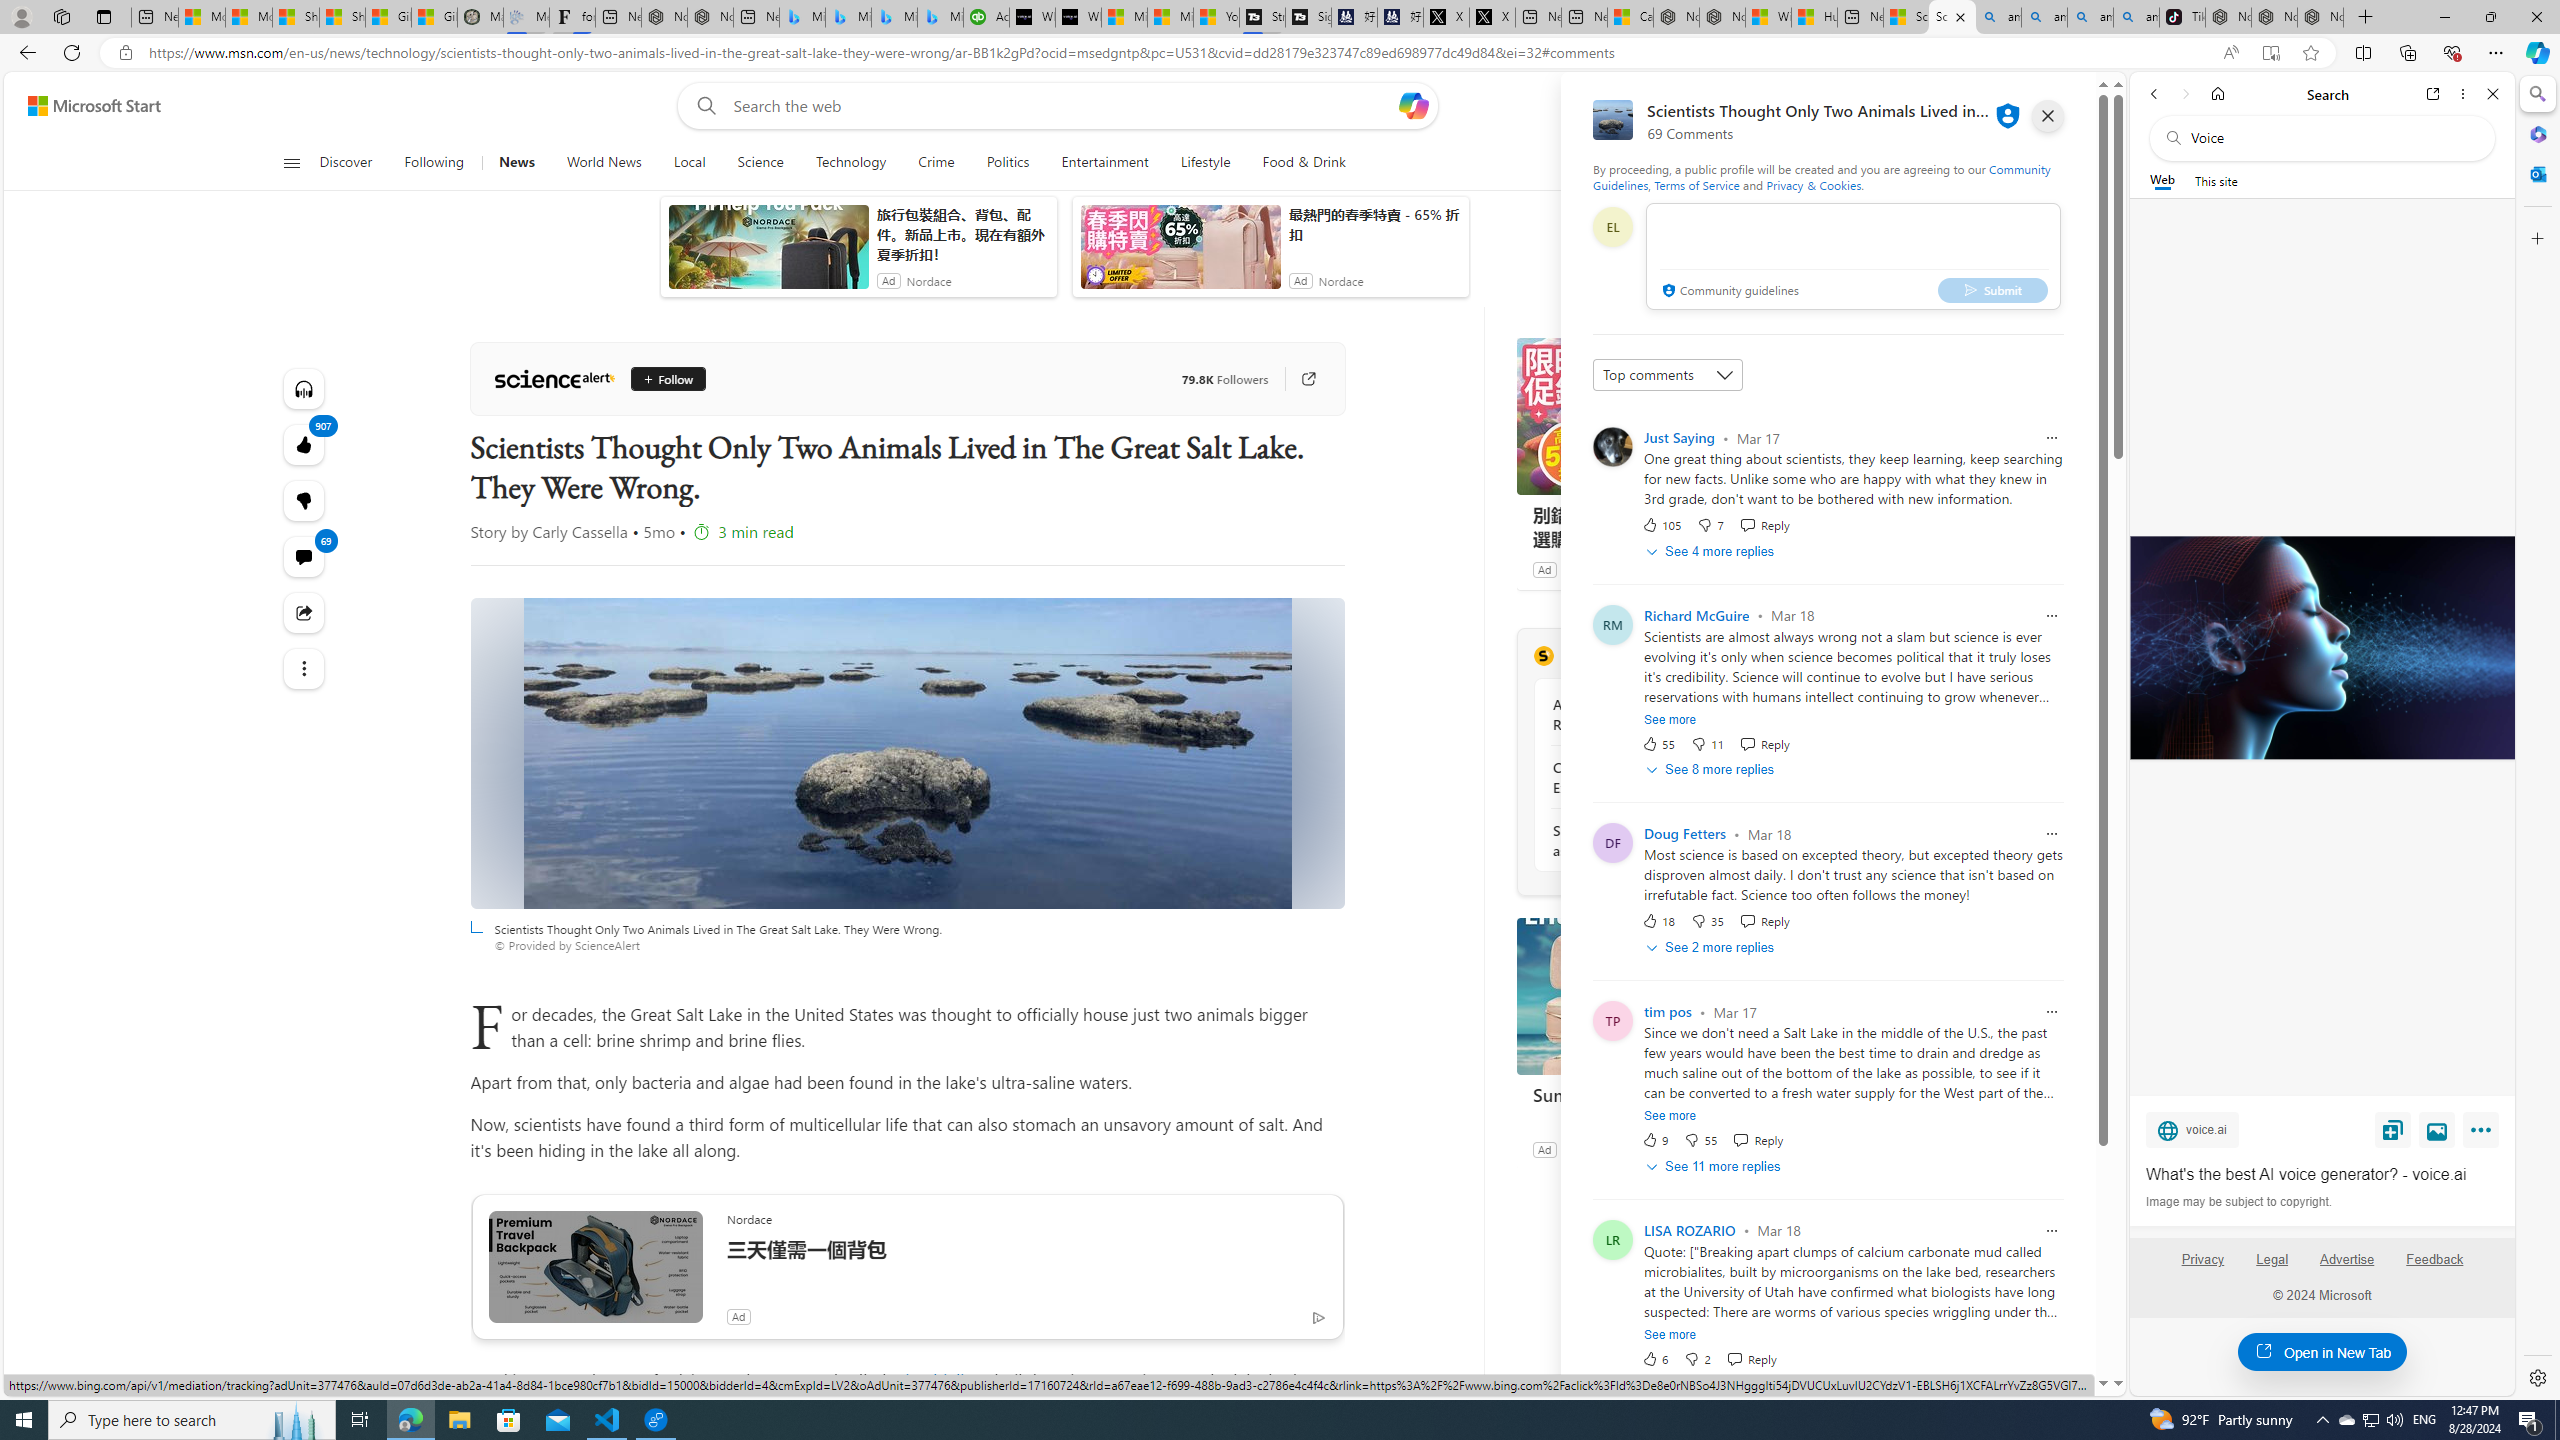 The width and height of the screenshot is (2560, 1440). I want to click on Politics, so click(1008, 163).